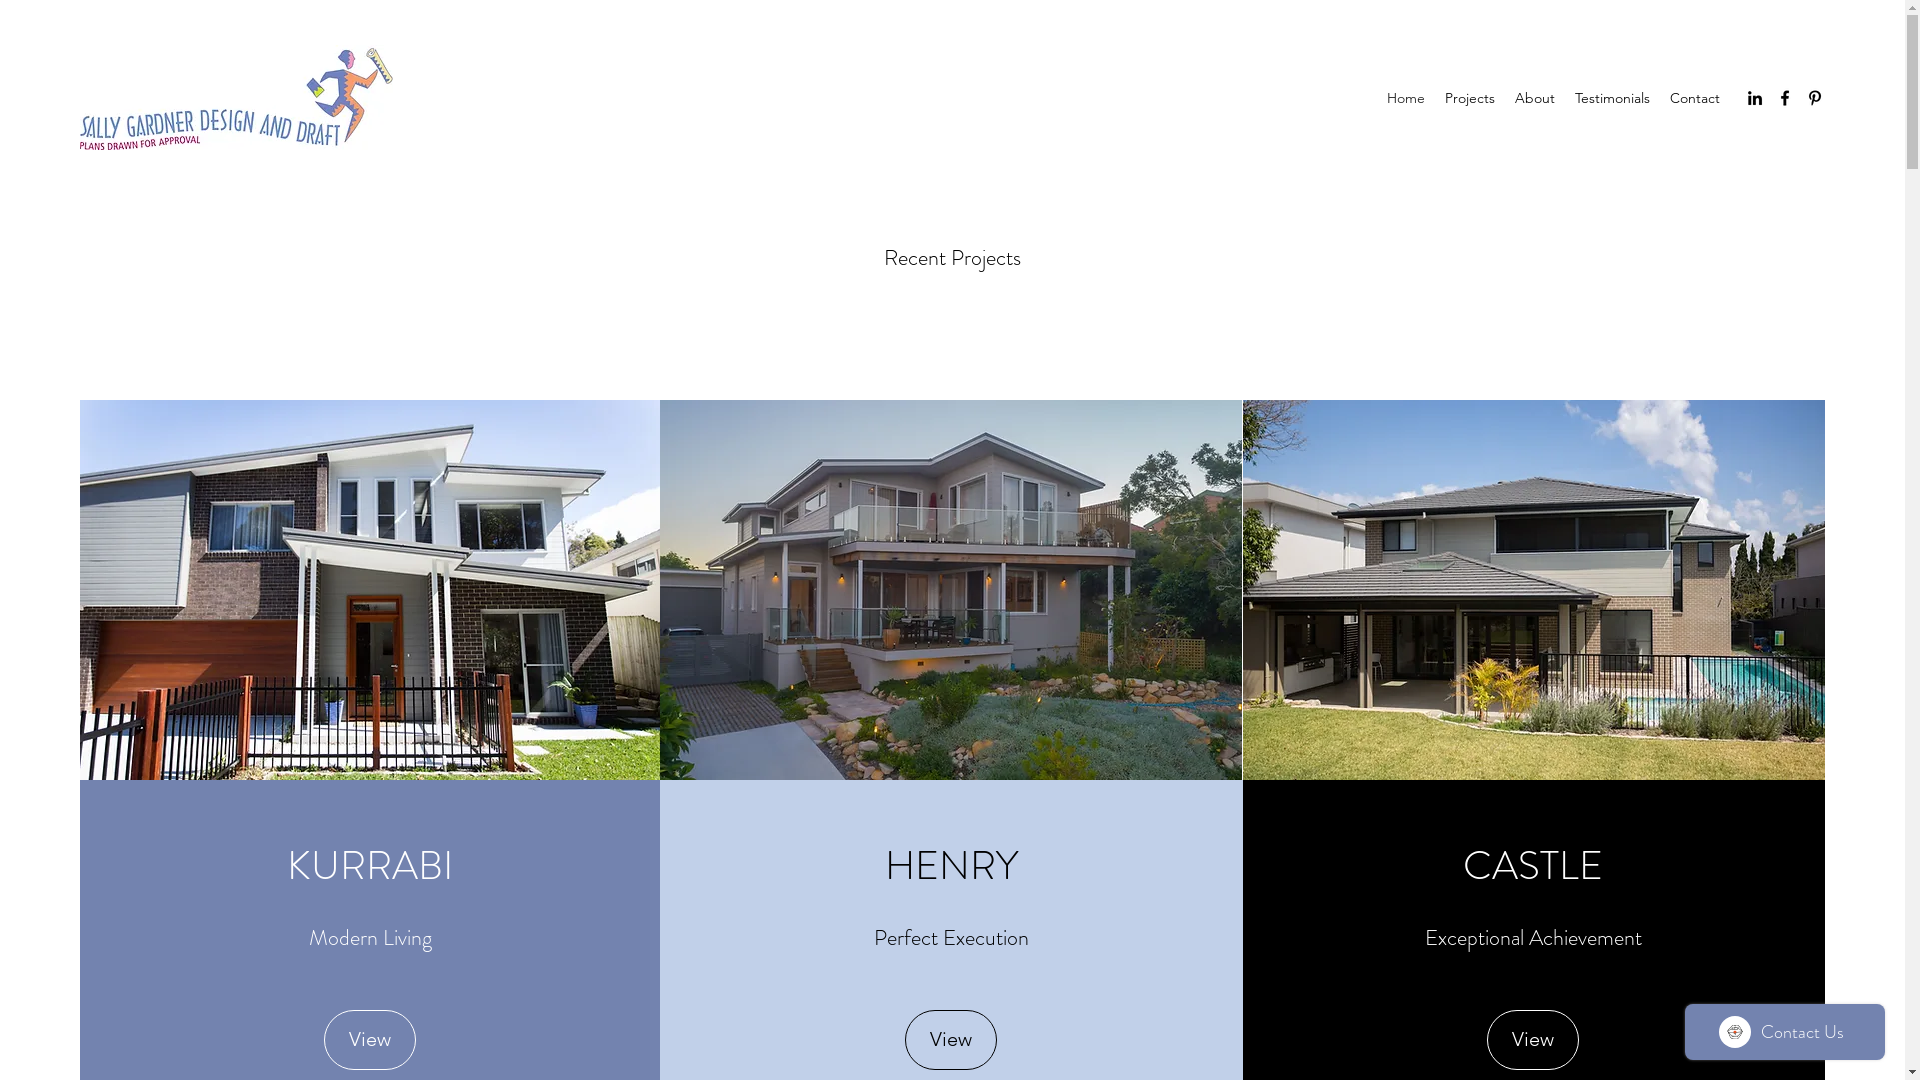 This screenshot has width=1920, height=1080. I want to click on View, so click(370, 1040).